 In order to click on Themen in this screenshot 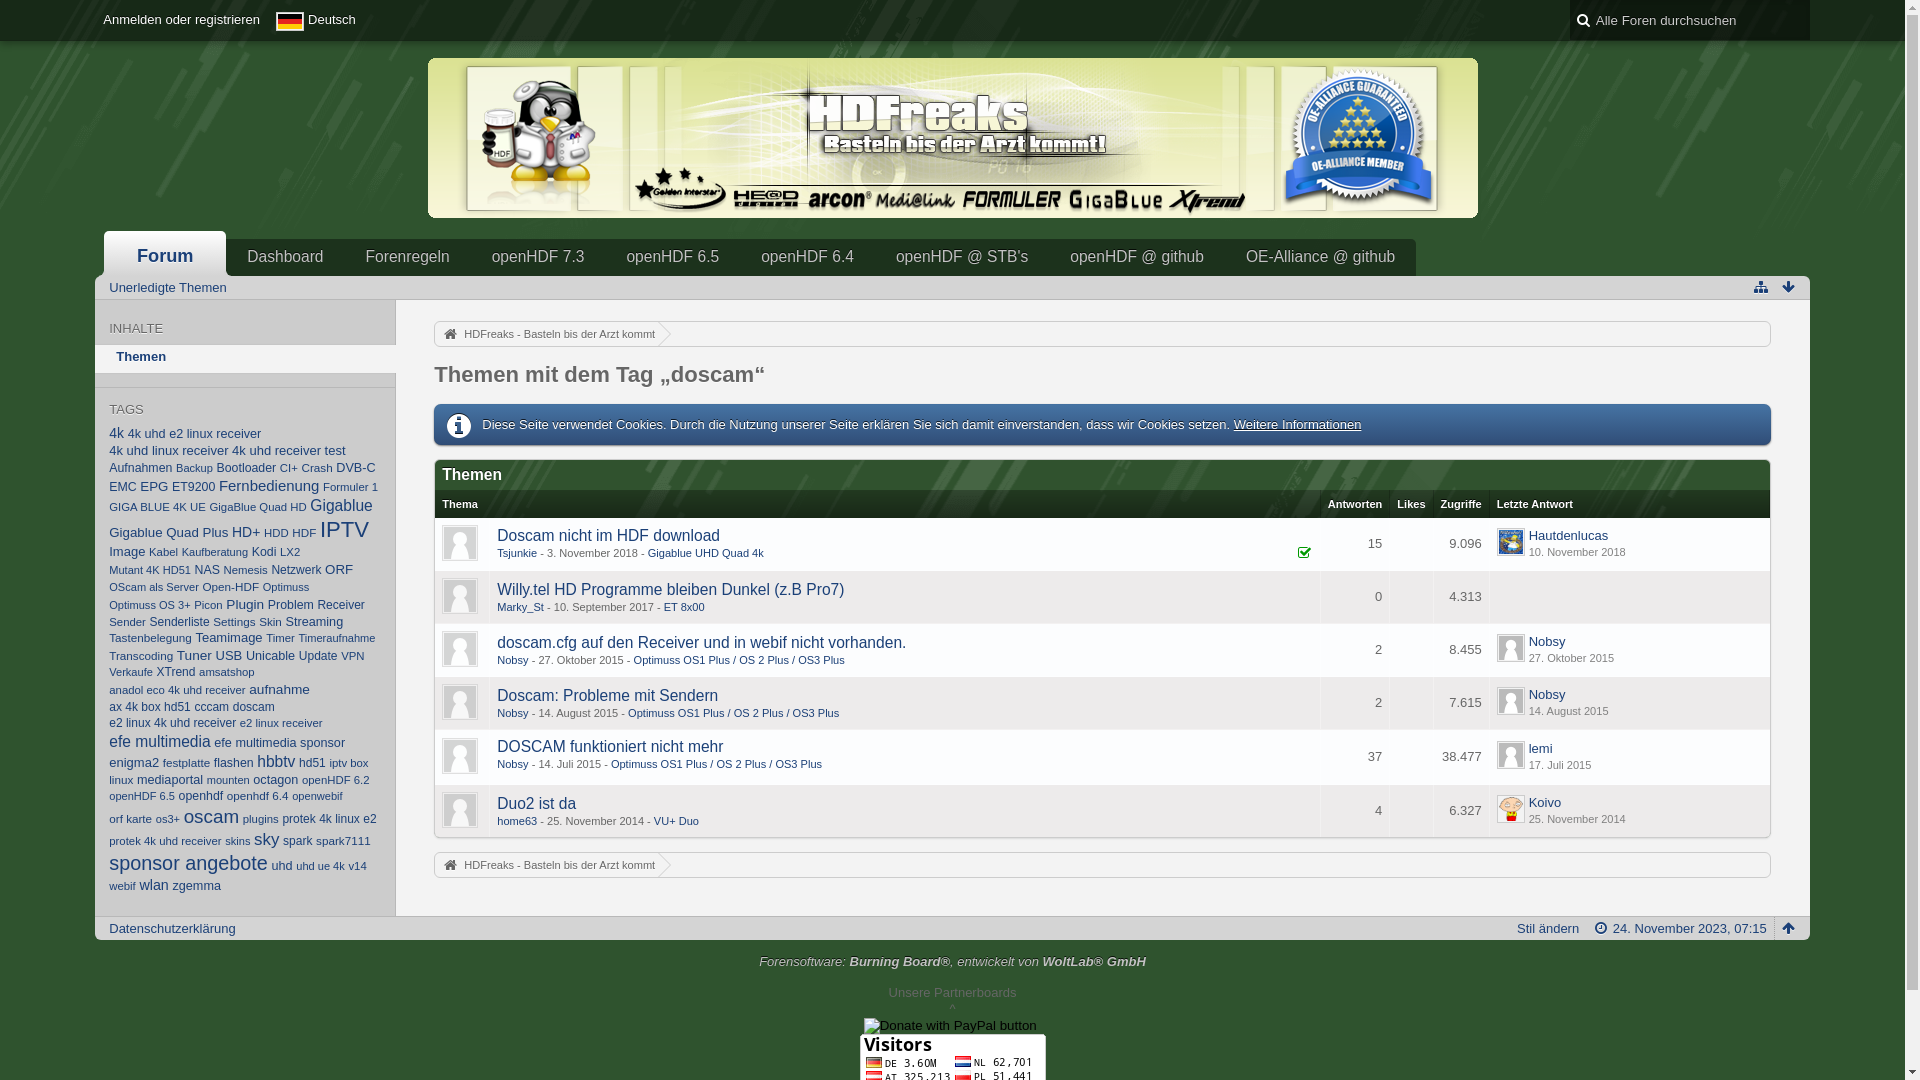, I will do `click(246, 359)`.